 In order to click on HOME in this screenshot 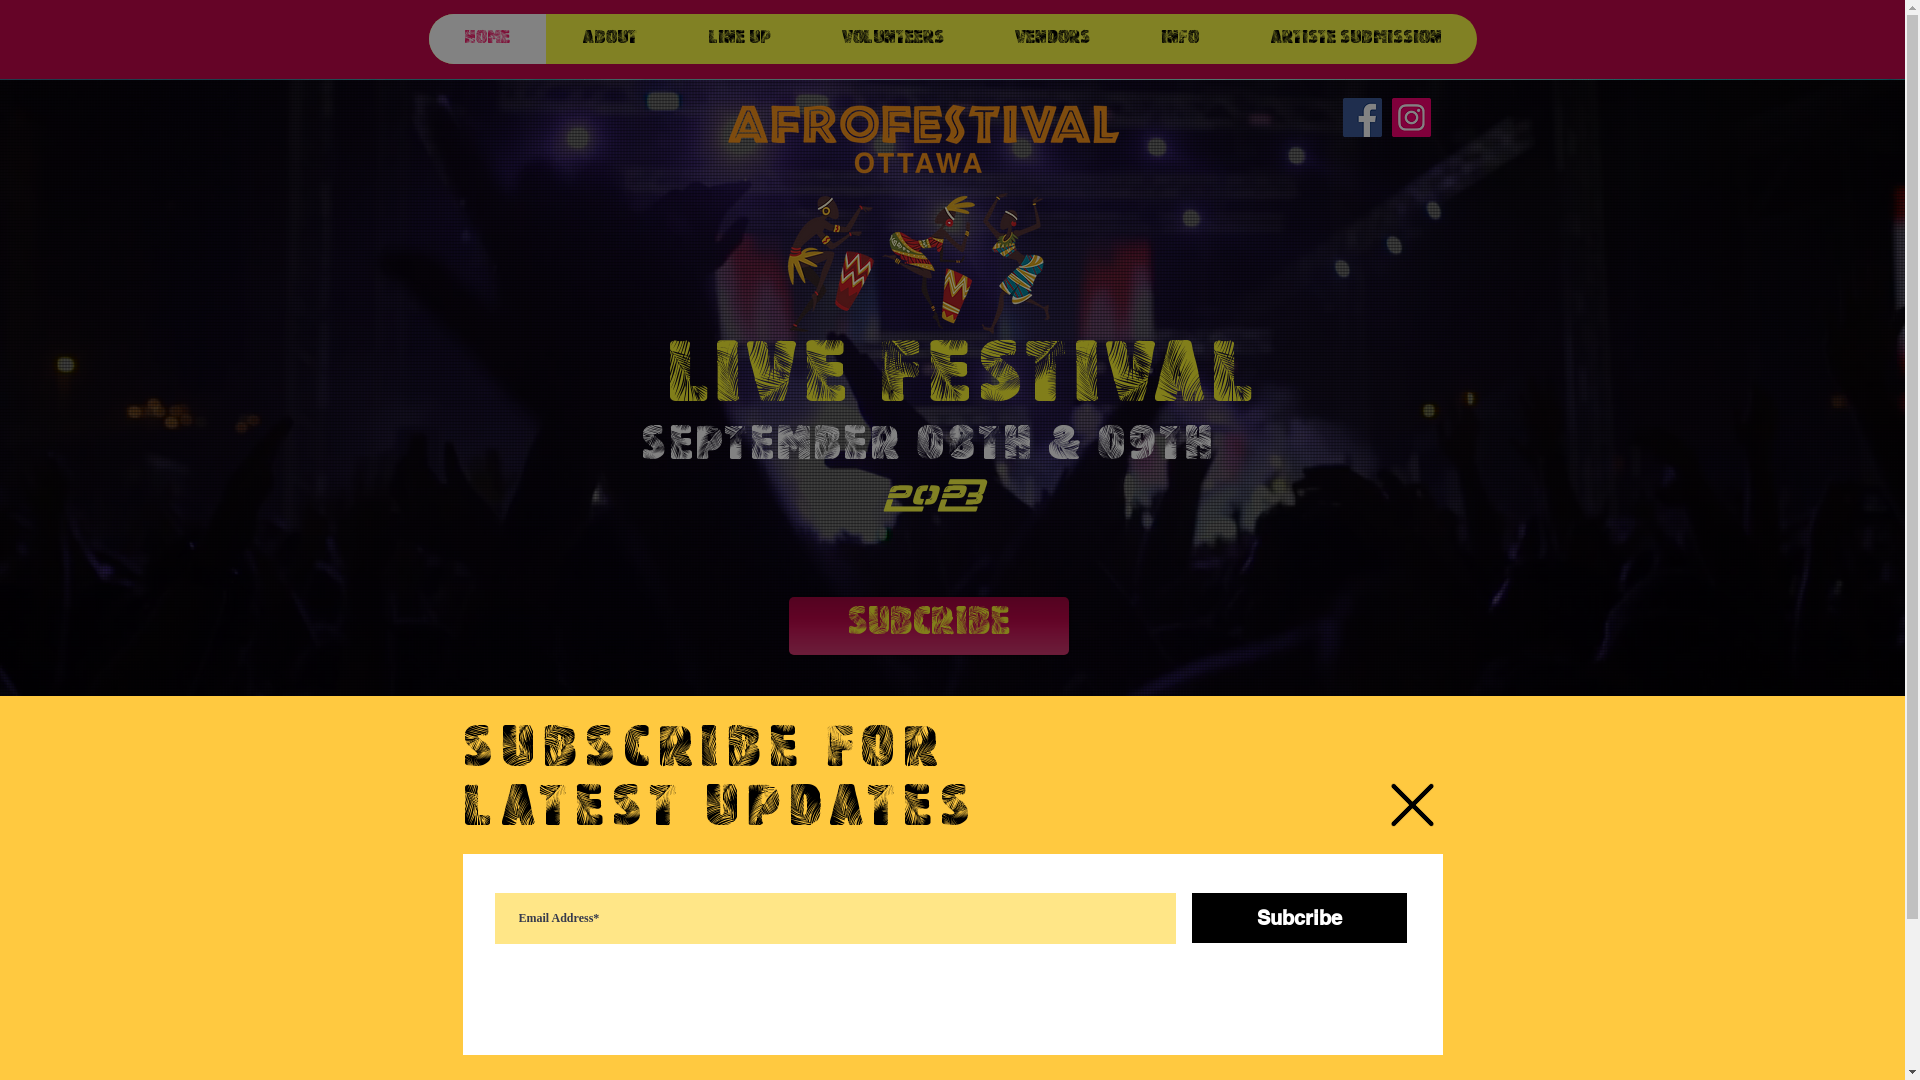, I will do `click(486, 39)`.